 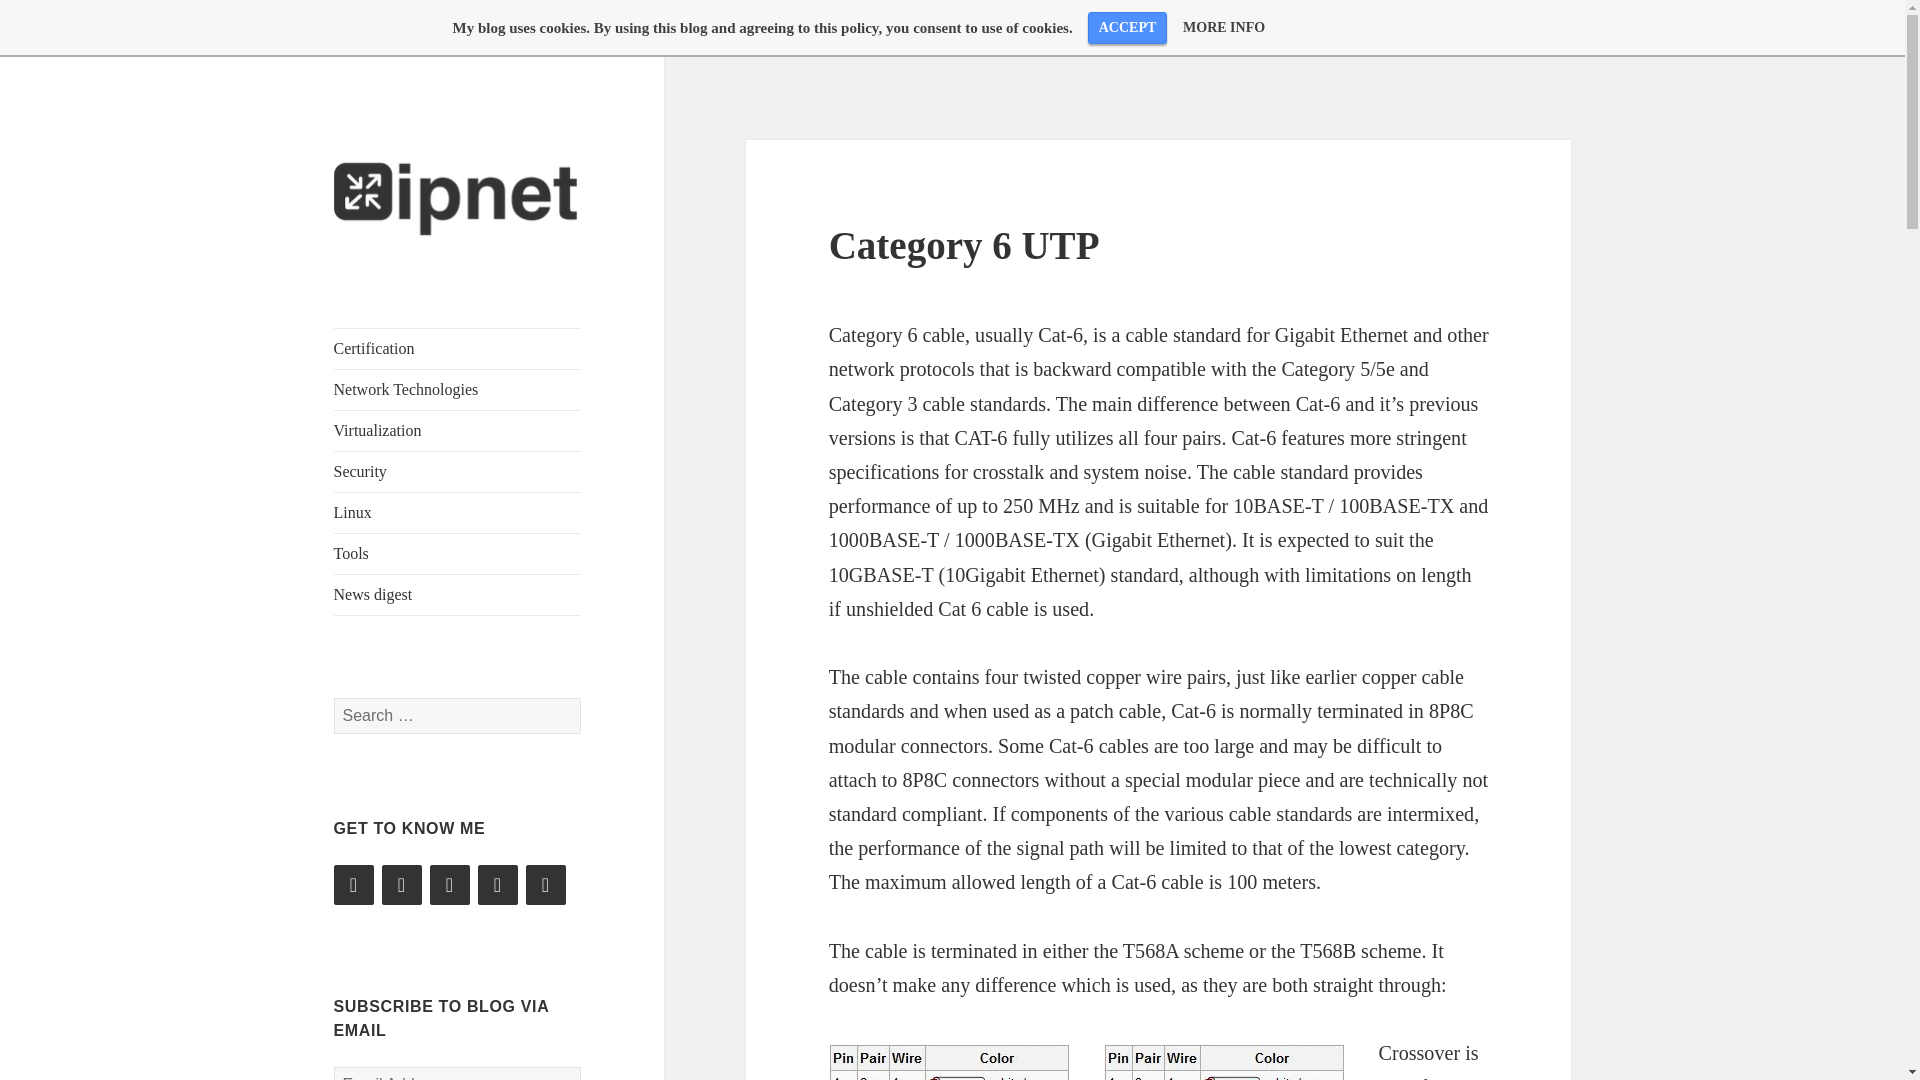 I want to click on ACCEPT, so click(x=1128, y=28).